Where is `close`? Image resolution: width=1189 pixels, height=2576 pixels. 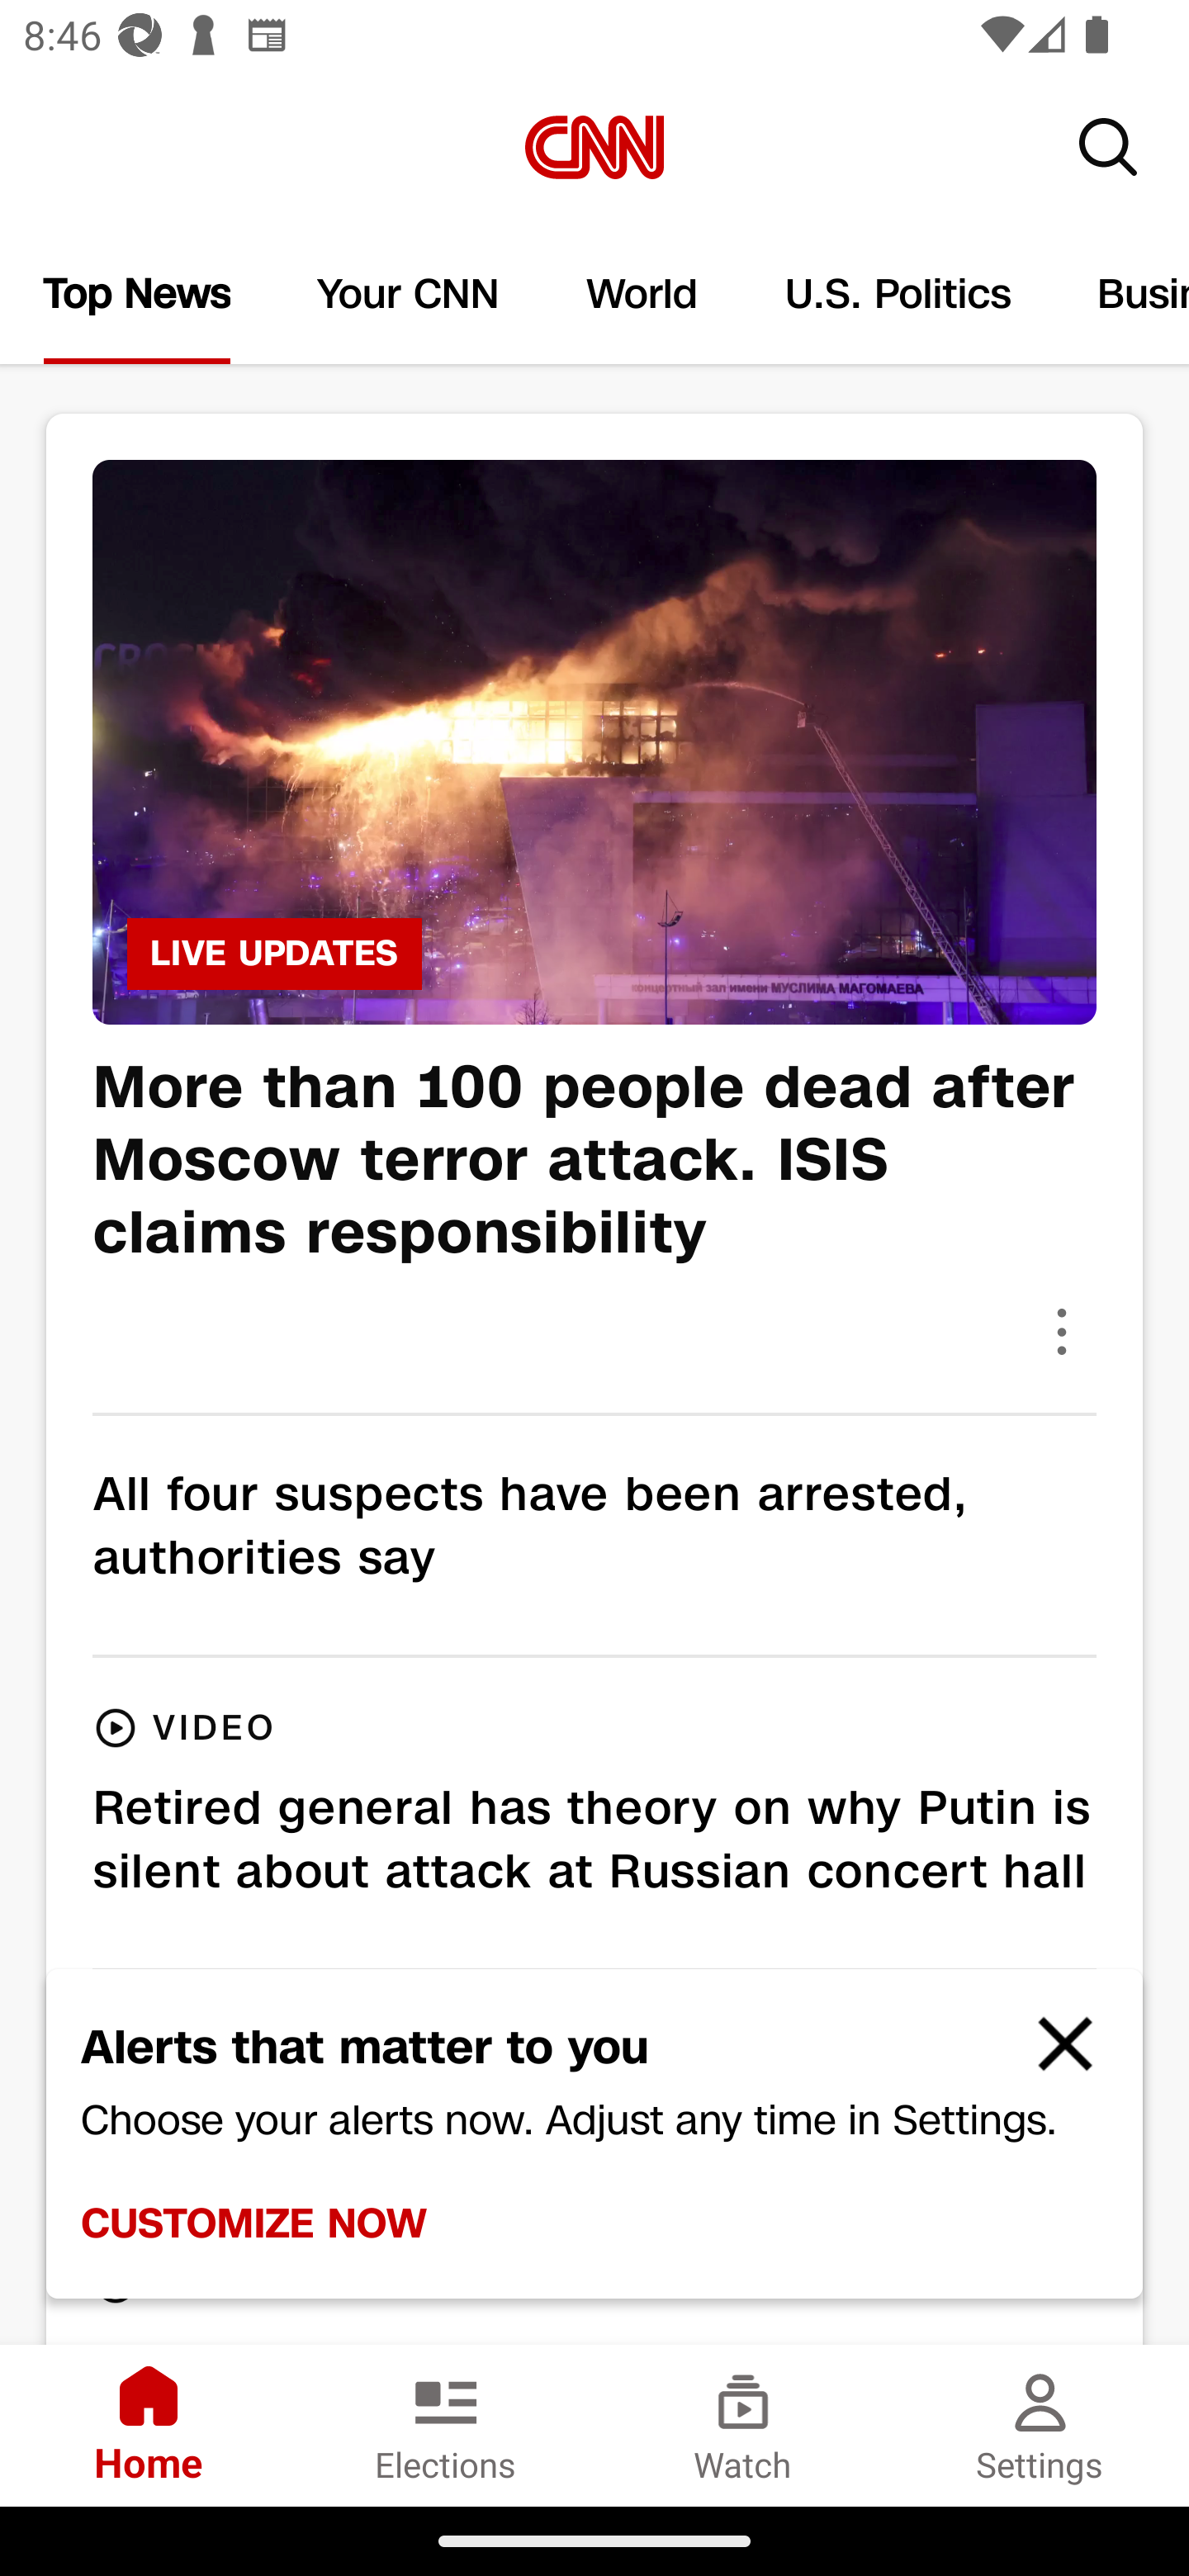 close is located at coordinates (1050, 2057).